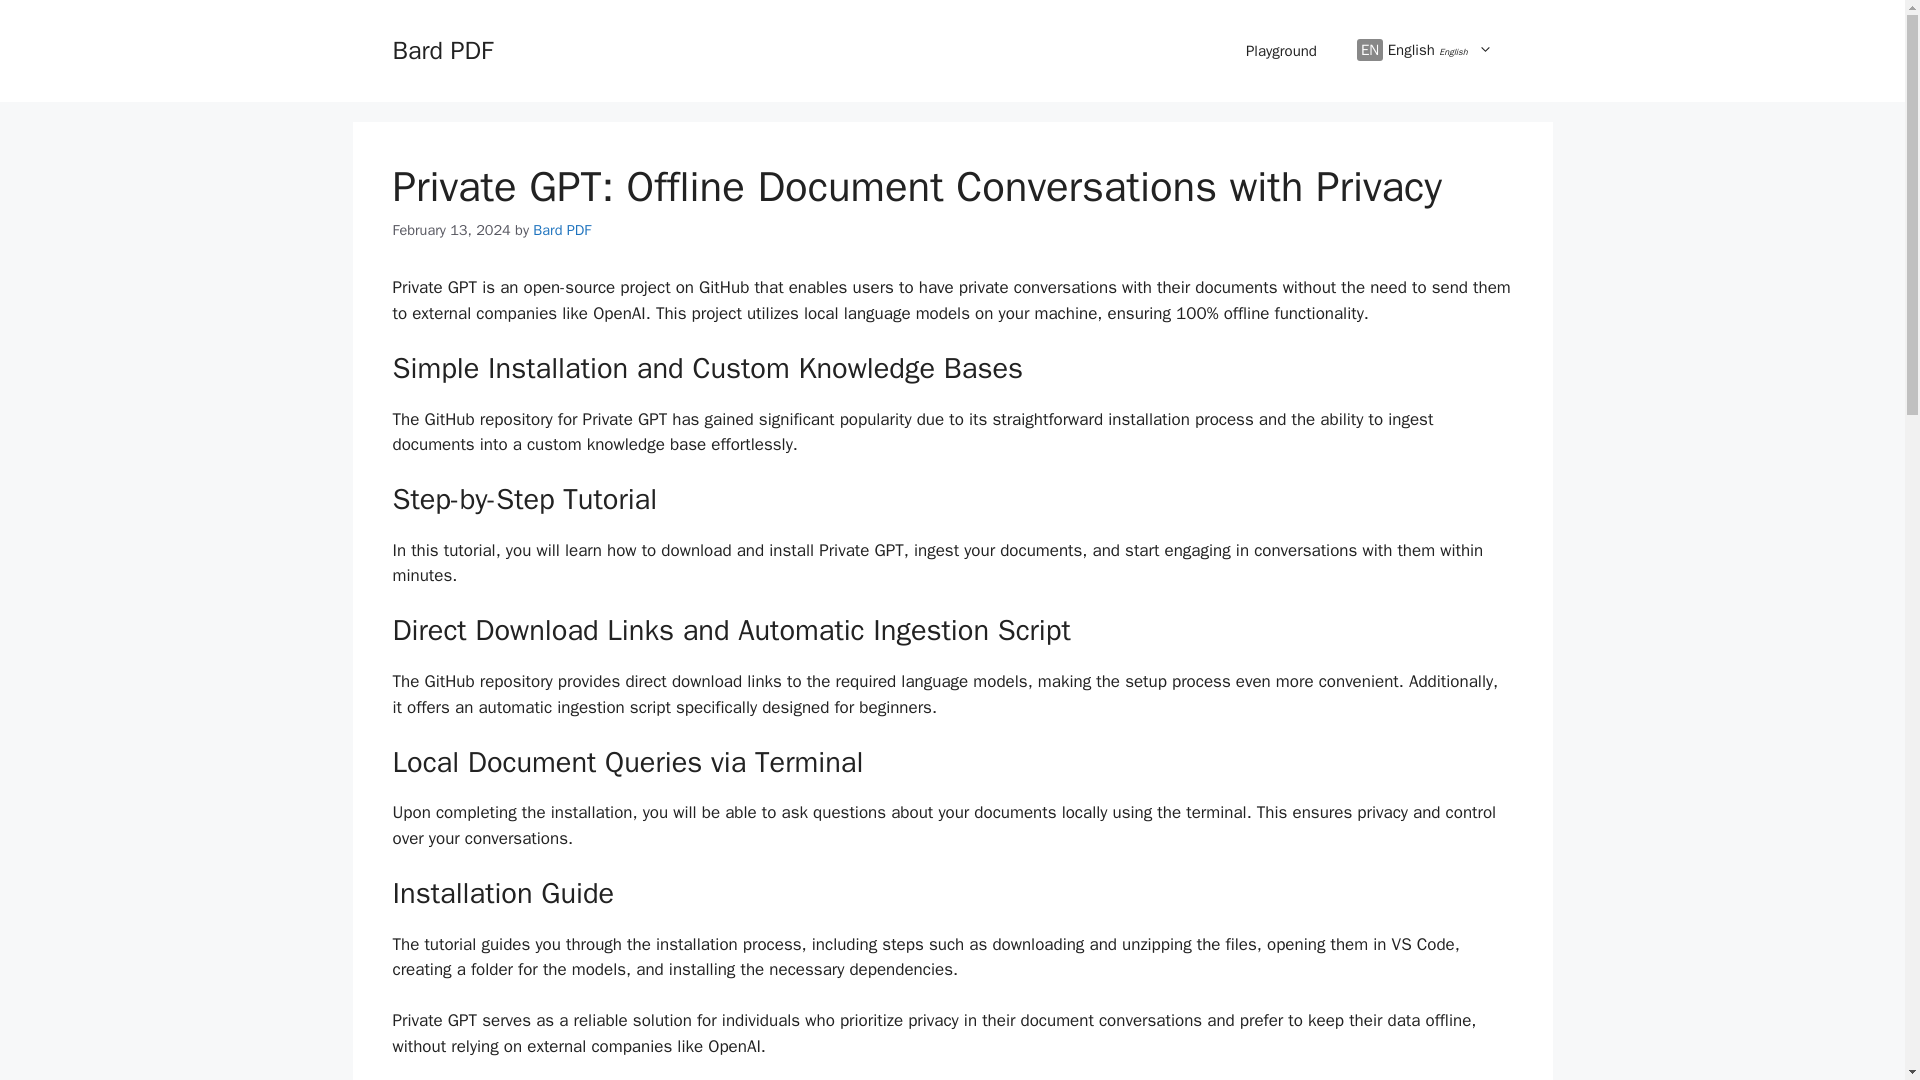 Image resolution: width=1920 pixels, height=1080 pixels. I want to click on Playground, so click(1281, 50).